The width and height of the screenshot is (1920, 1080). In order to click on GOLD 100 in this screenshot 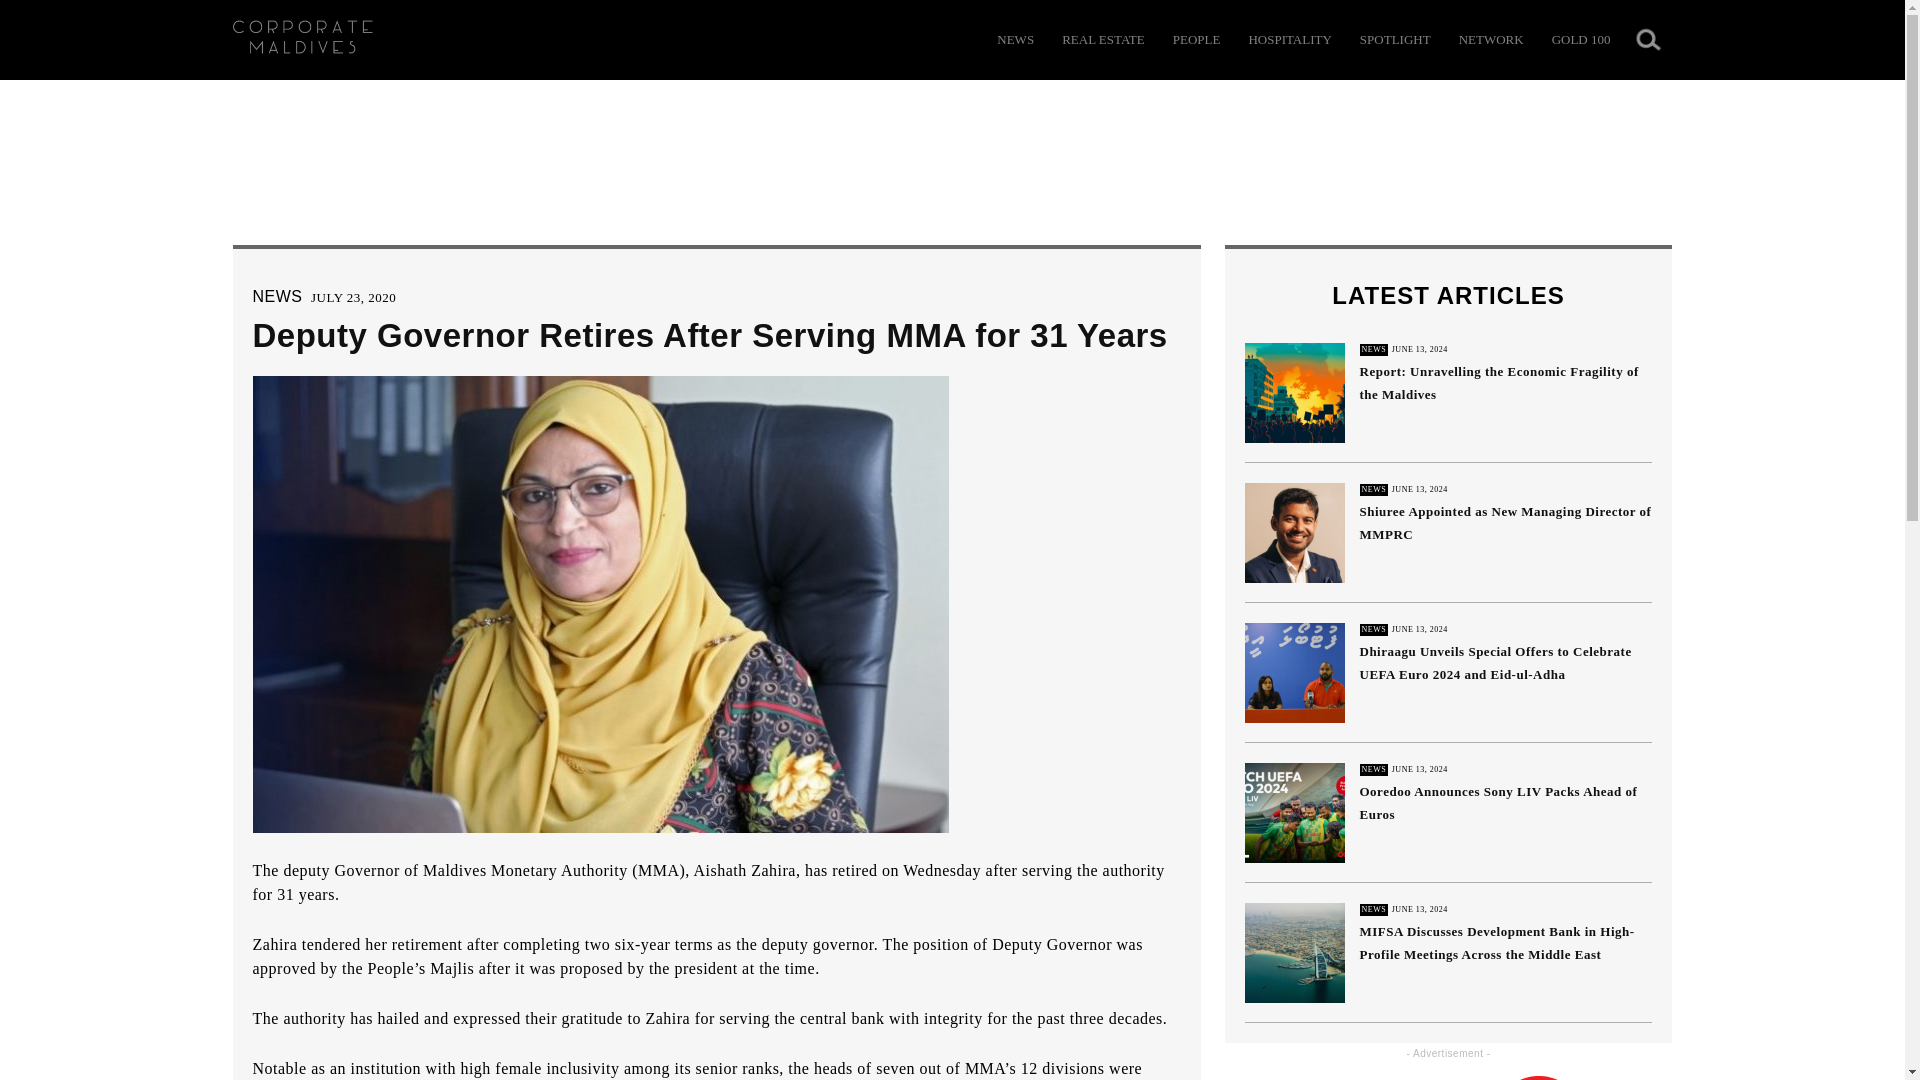, I will do `click(1580, 40)`.